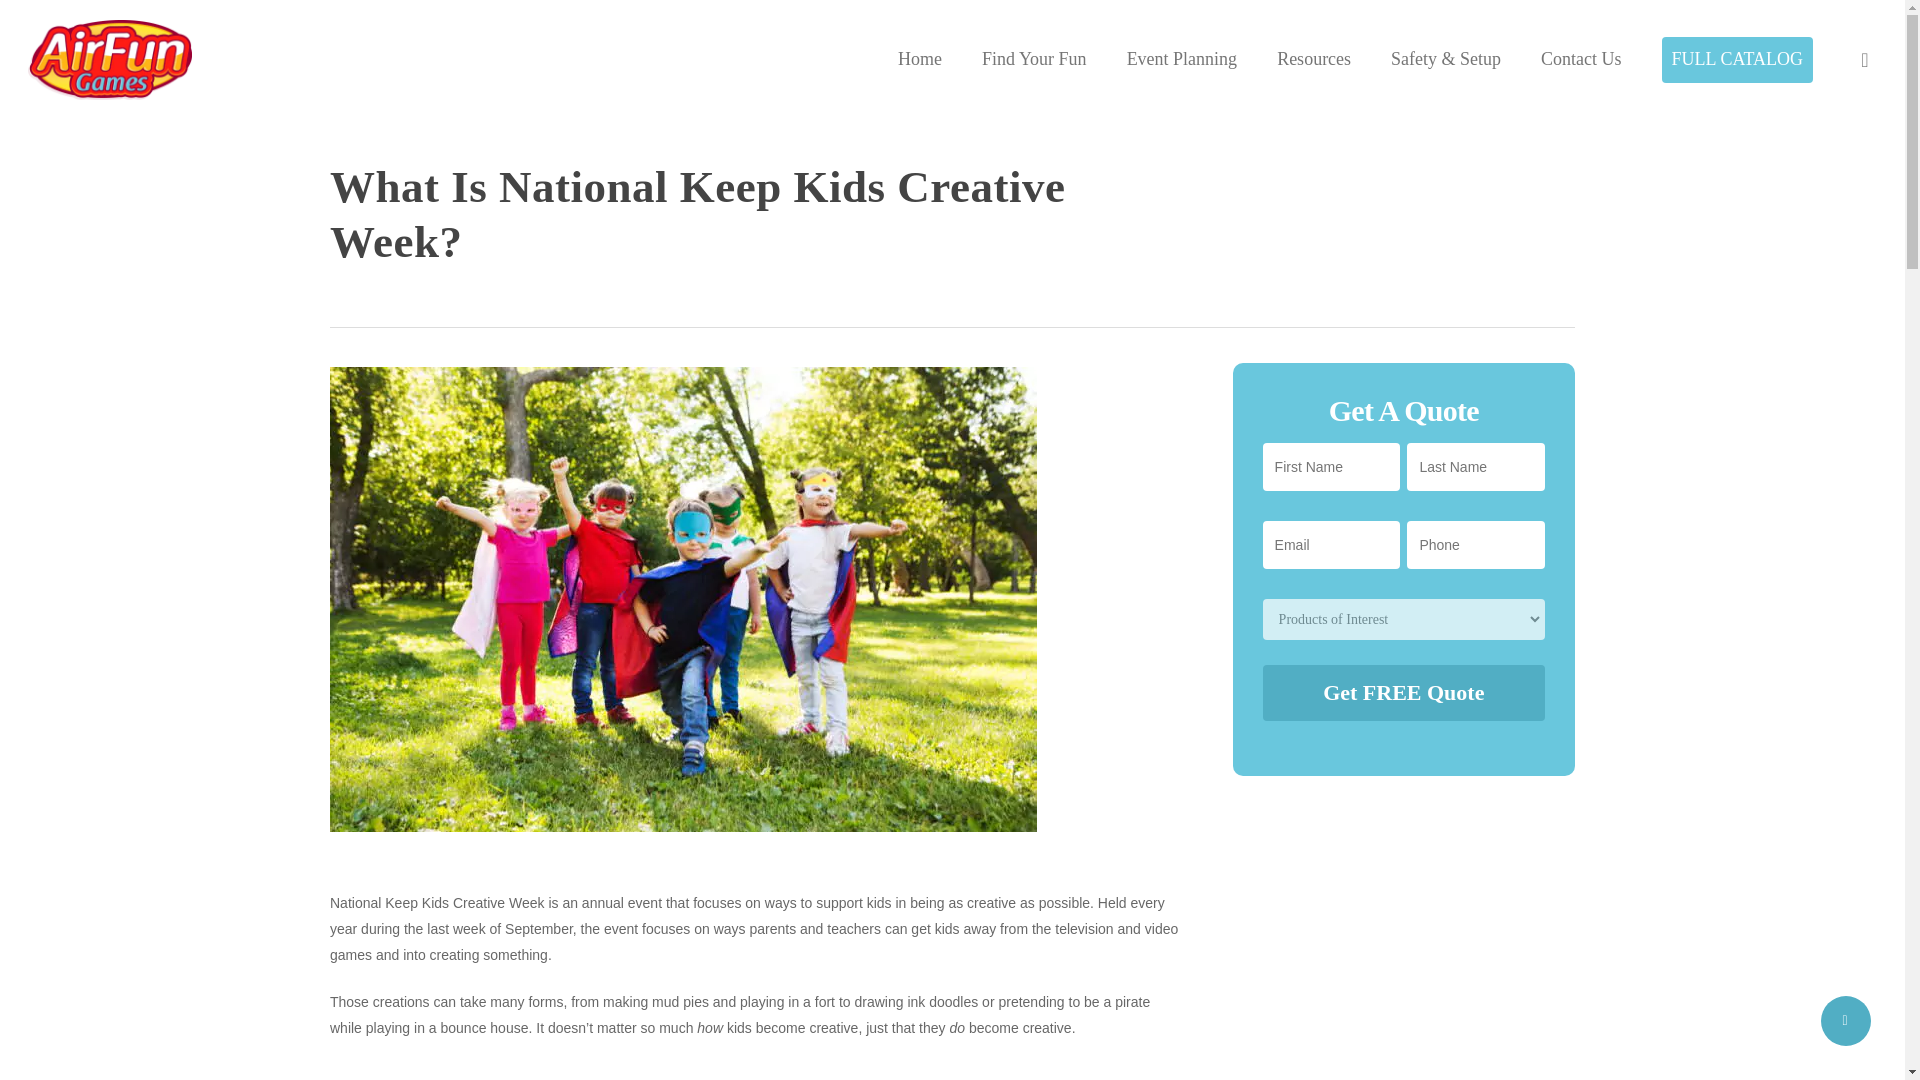 This screenshot has height=1080, width=1920. What do you see at coordinates (1034, 60) in the screenshot?
I see `Find Your Fun` at bounding box center [1034, 60].